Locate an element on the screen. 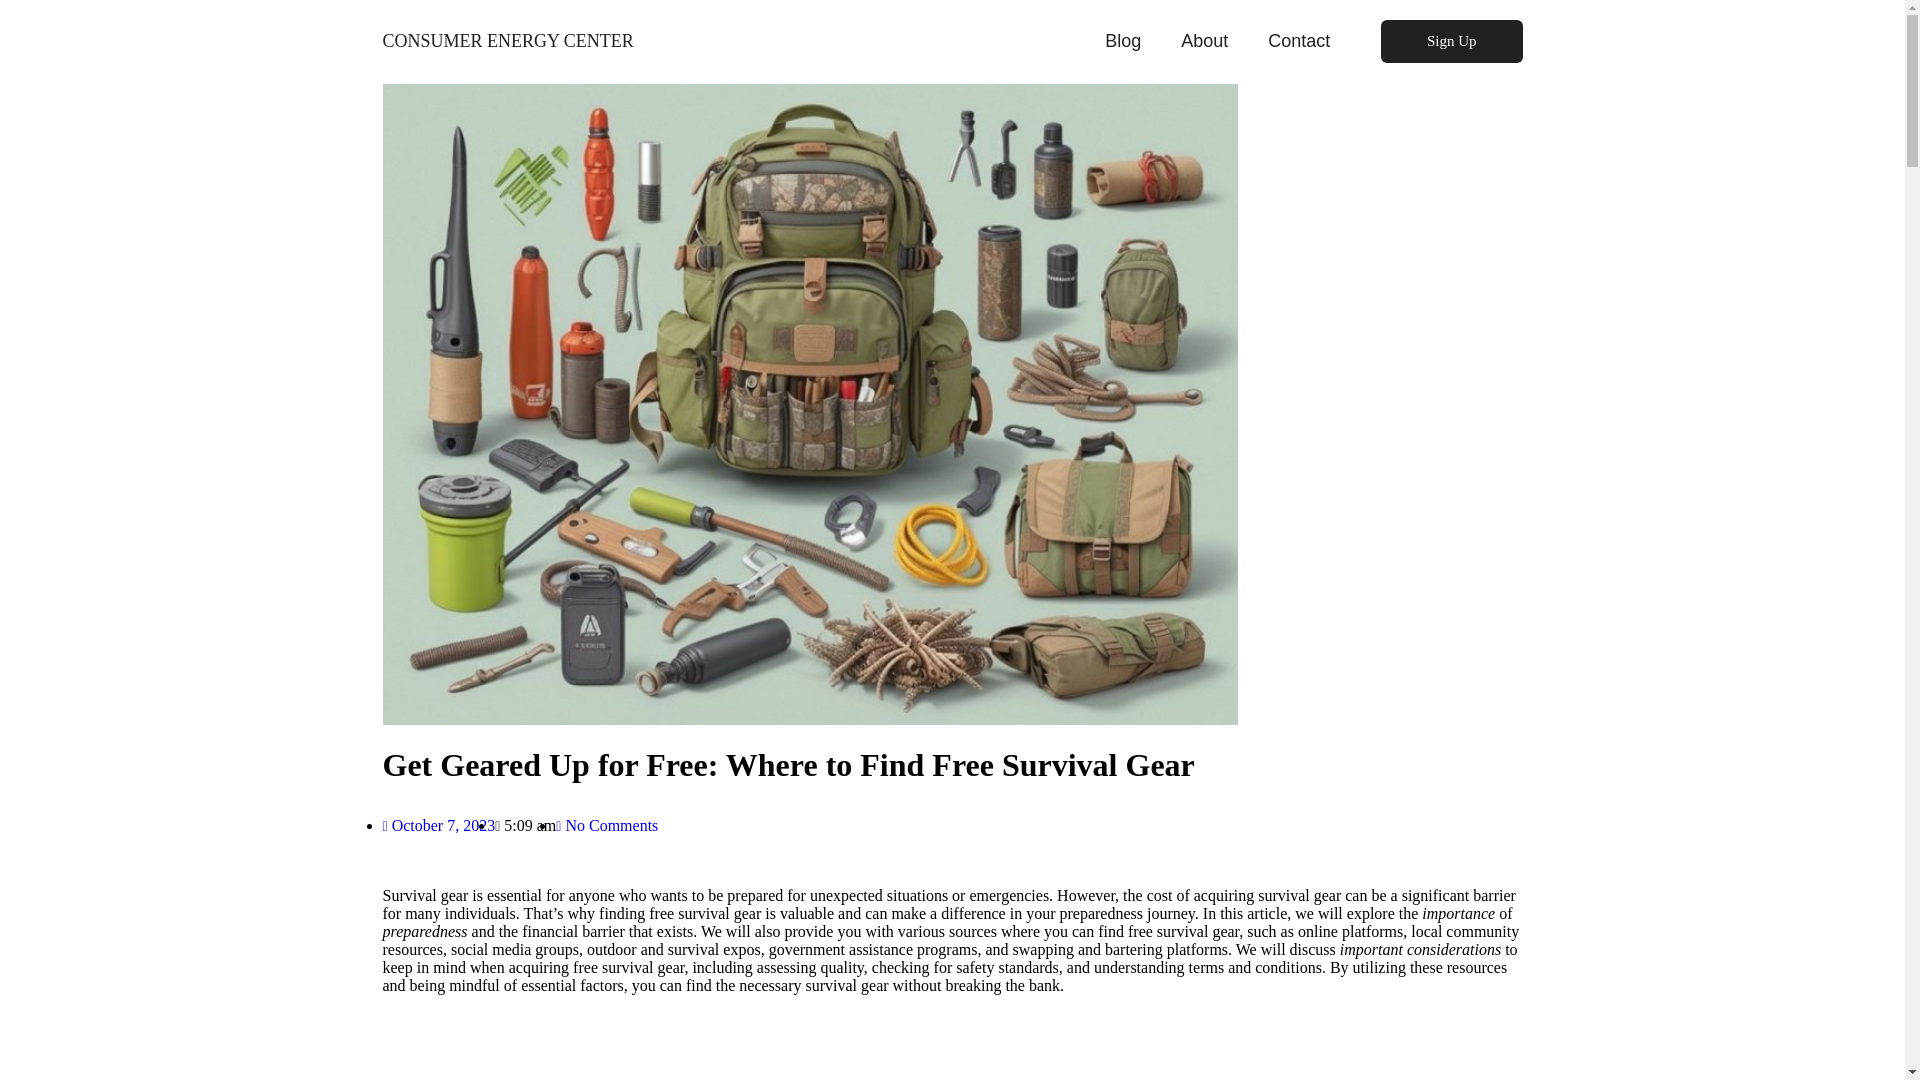 Image resolution: width=1920 pixels, height=1080 pixels. October 7, 2023 is located at coordinates (438, 824).